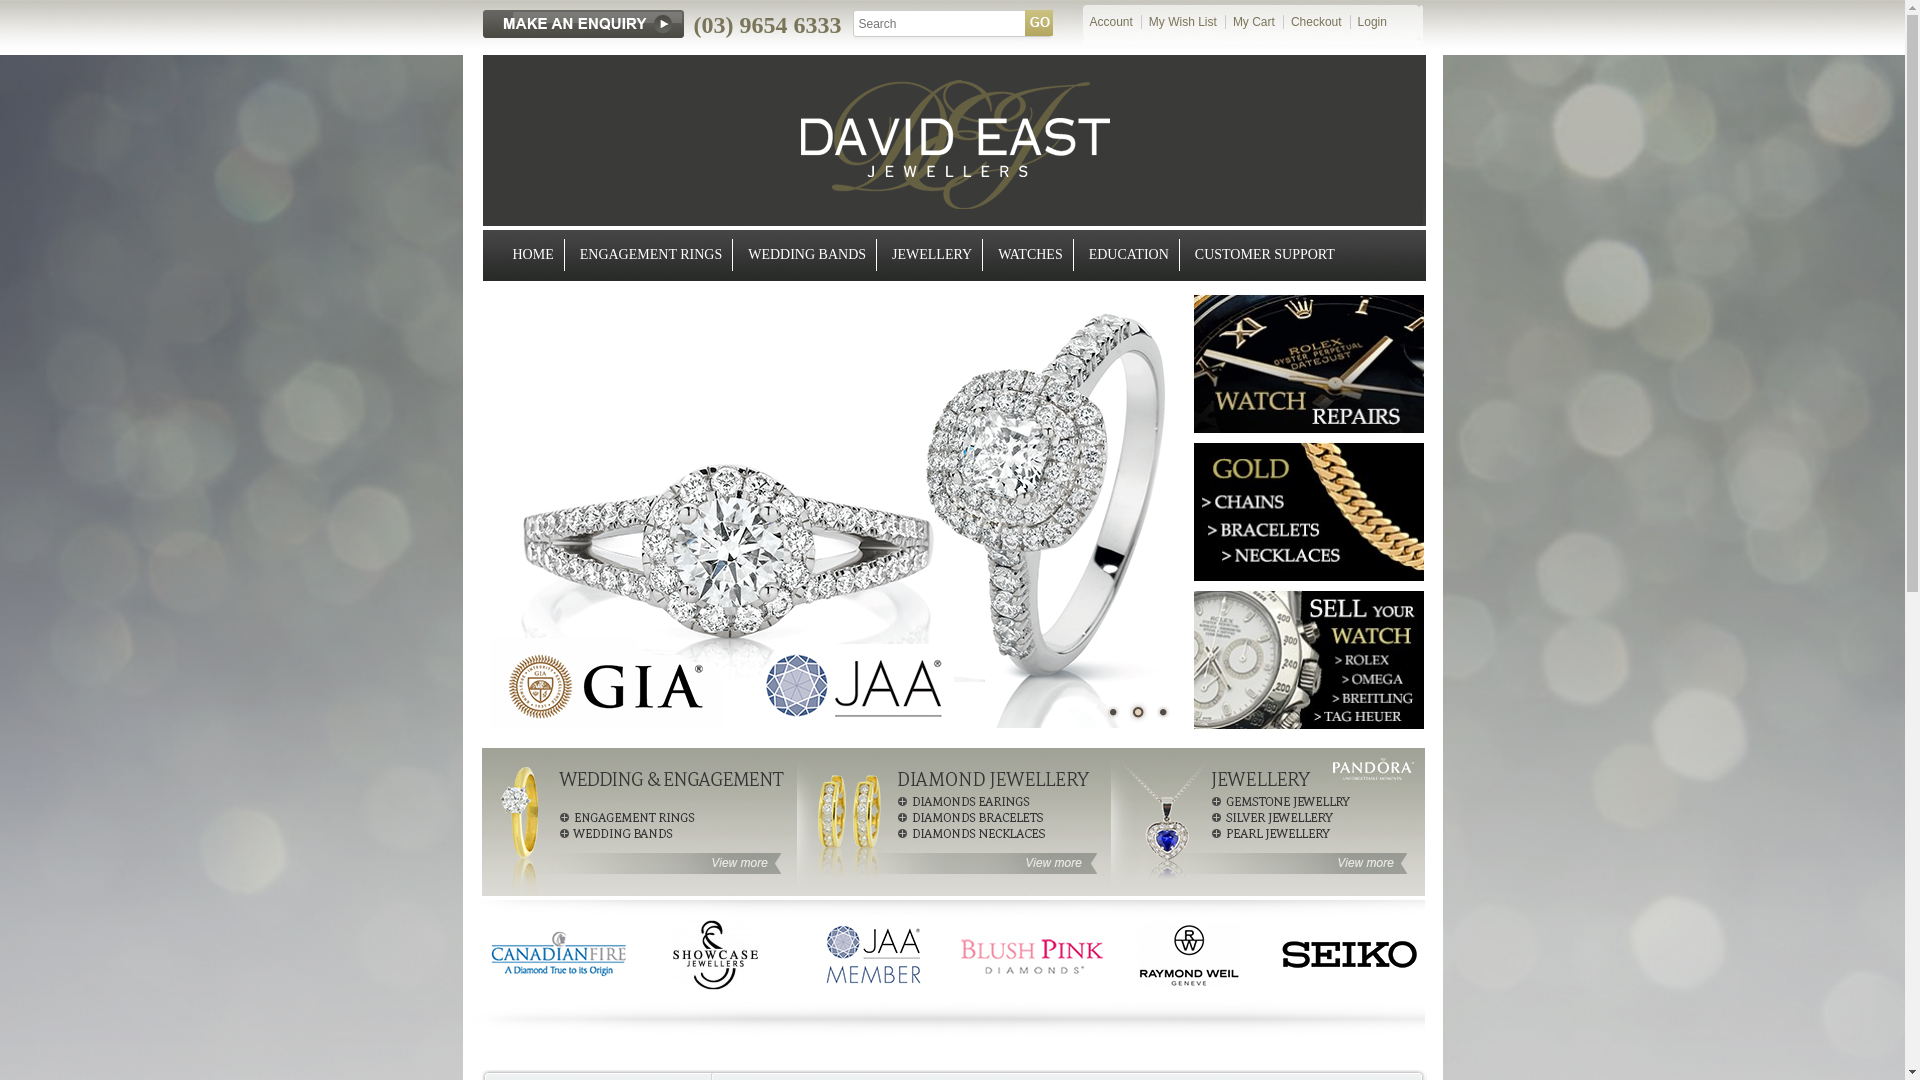 The image size is (1920, 1080). What do you see at coordinates (873, 955) in the screenshot?
I see `jaa` at bounding box center [873, 955].